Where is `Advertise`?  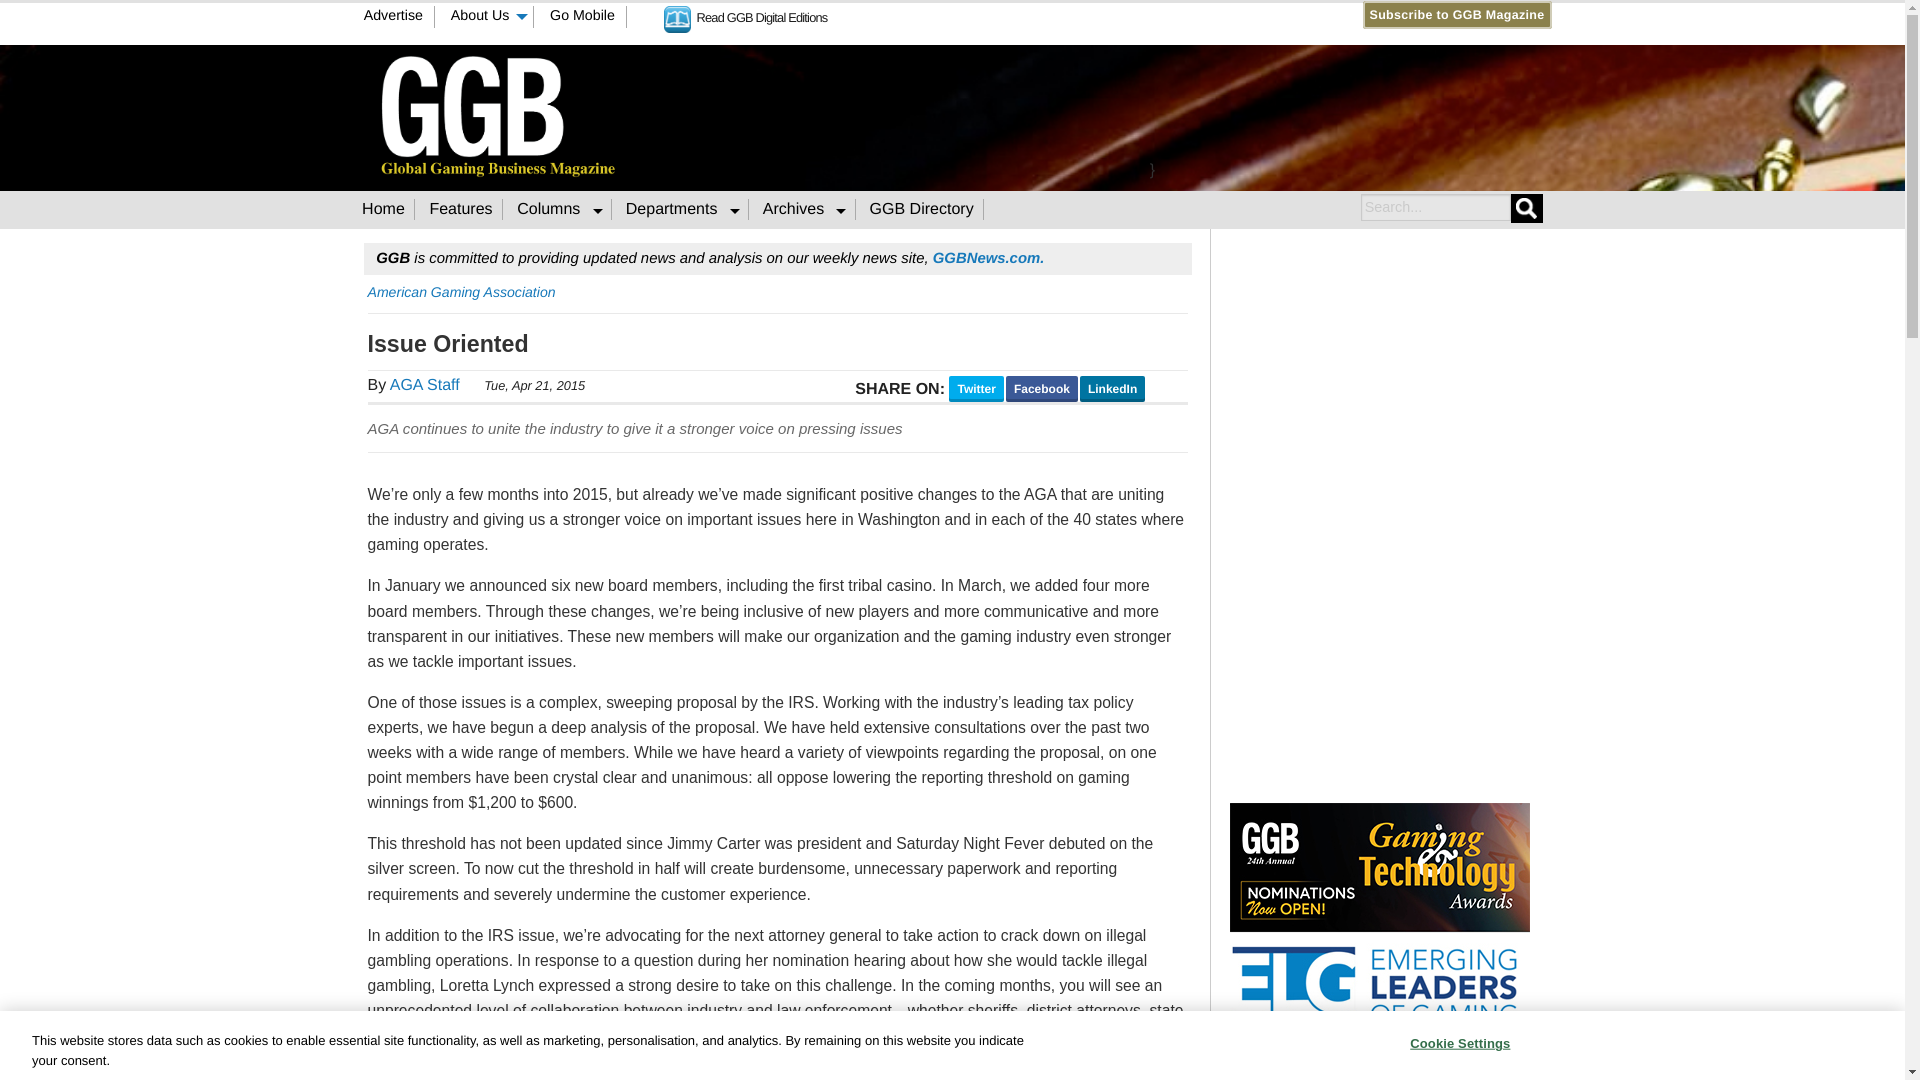
Advertise is located at coordinates (393, 17).